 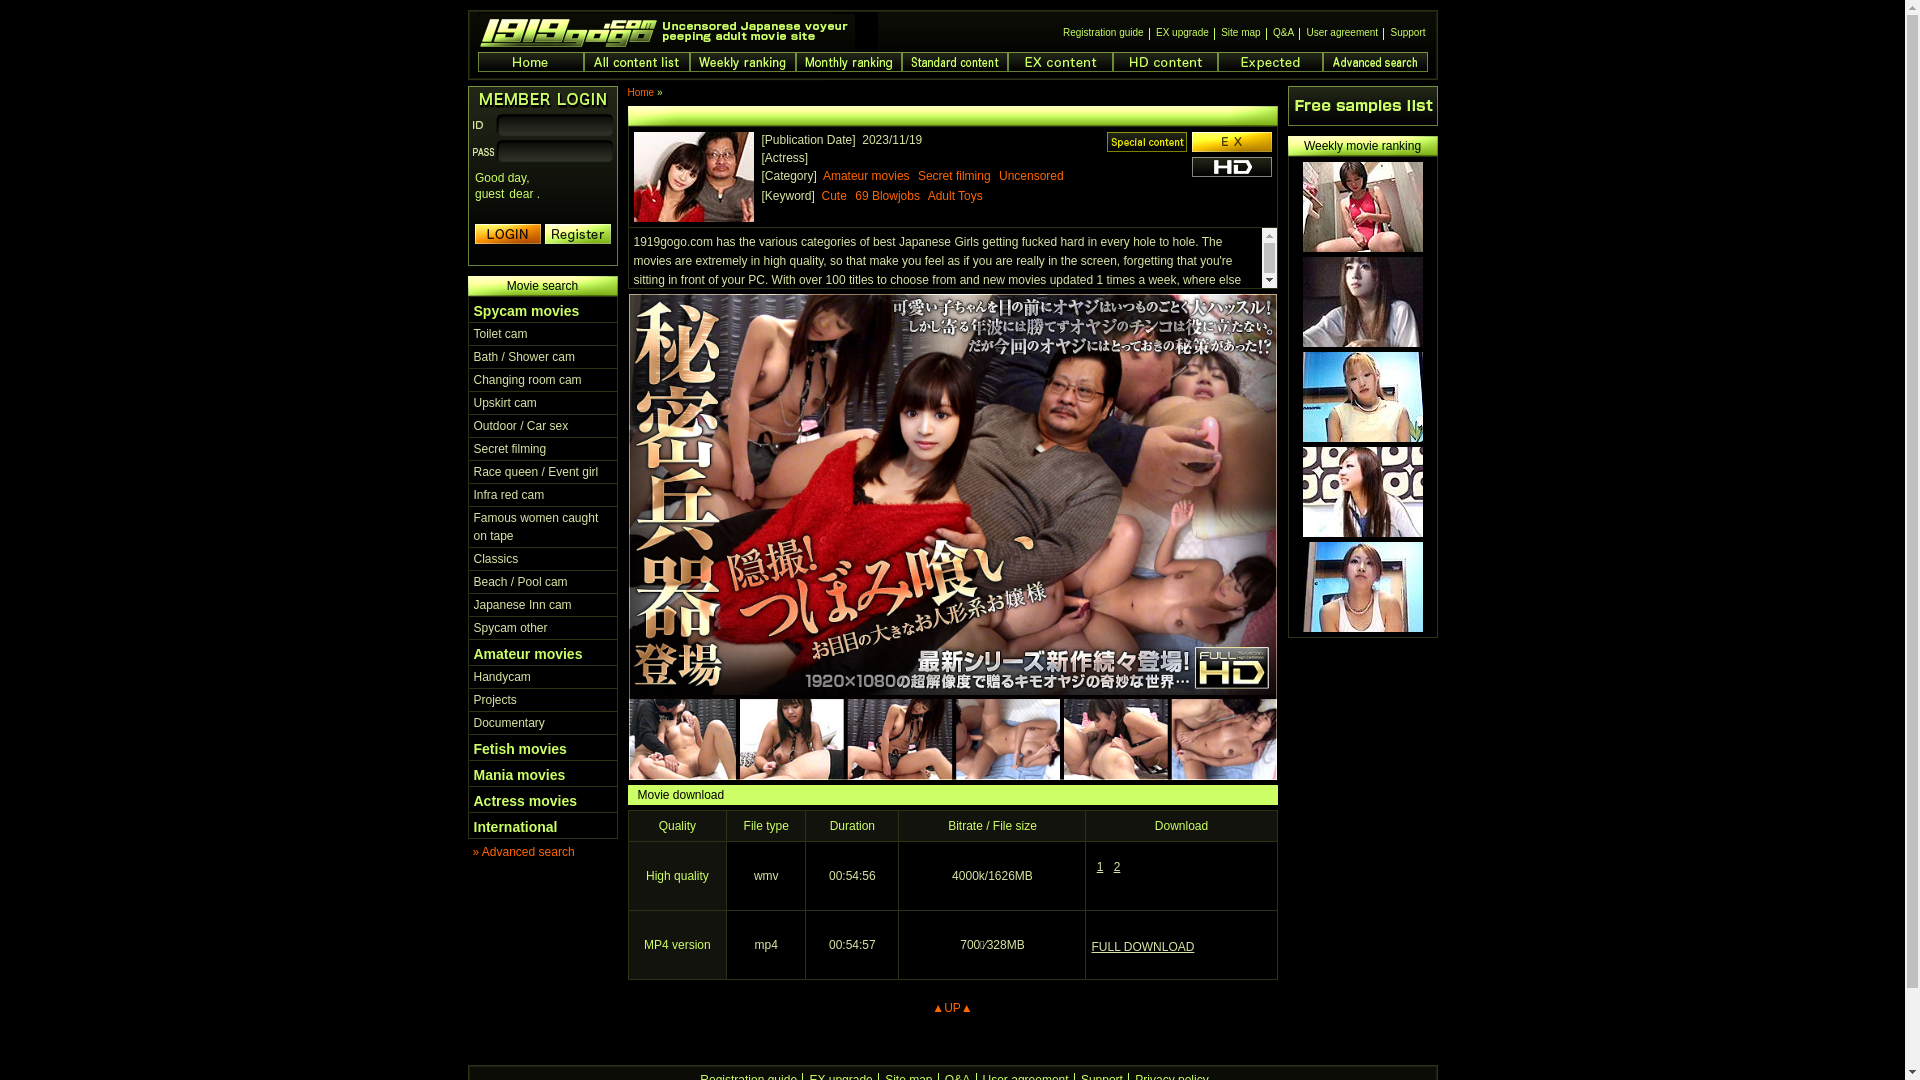 I want to click on Changing room cam, so click(x=528, y=380).